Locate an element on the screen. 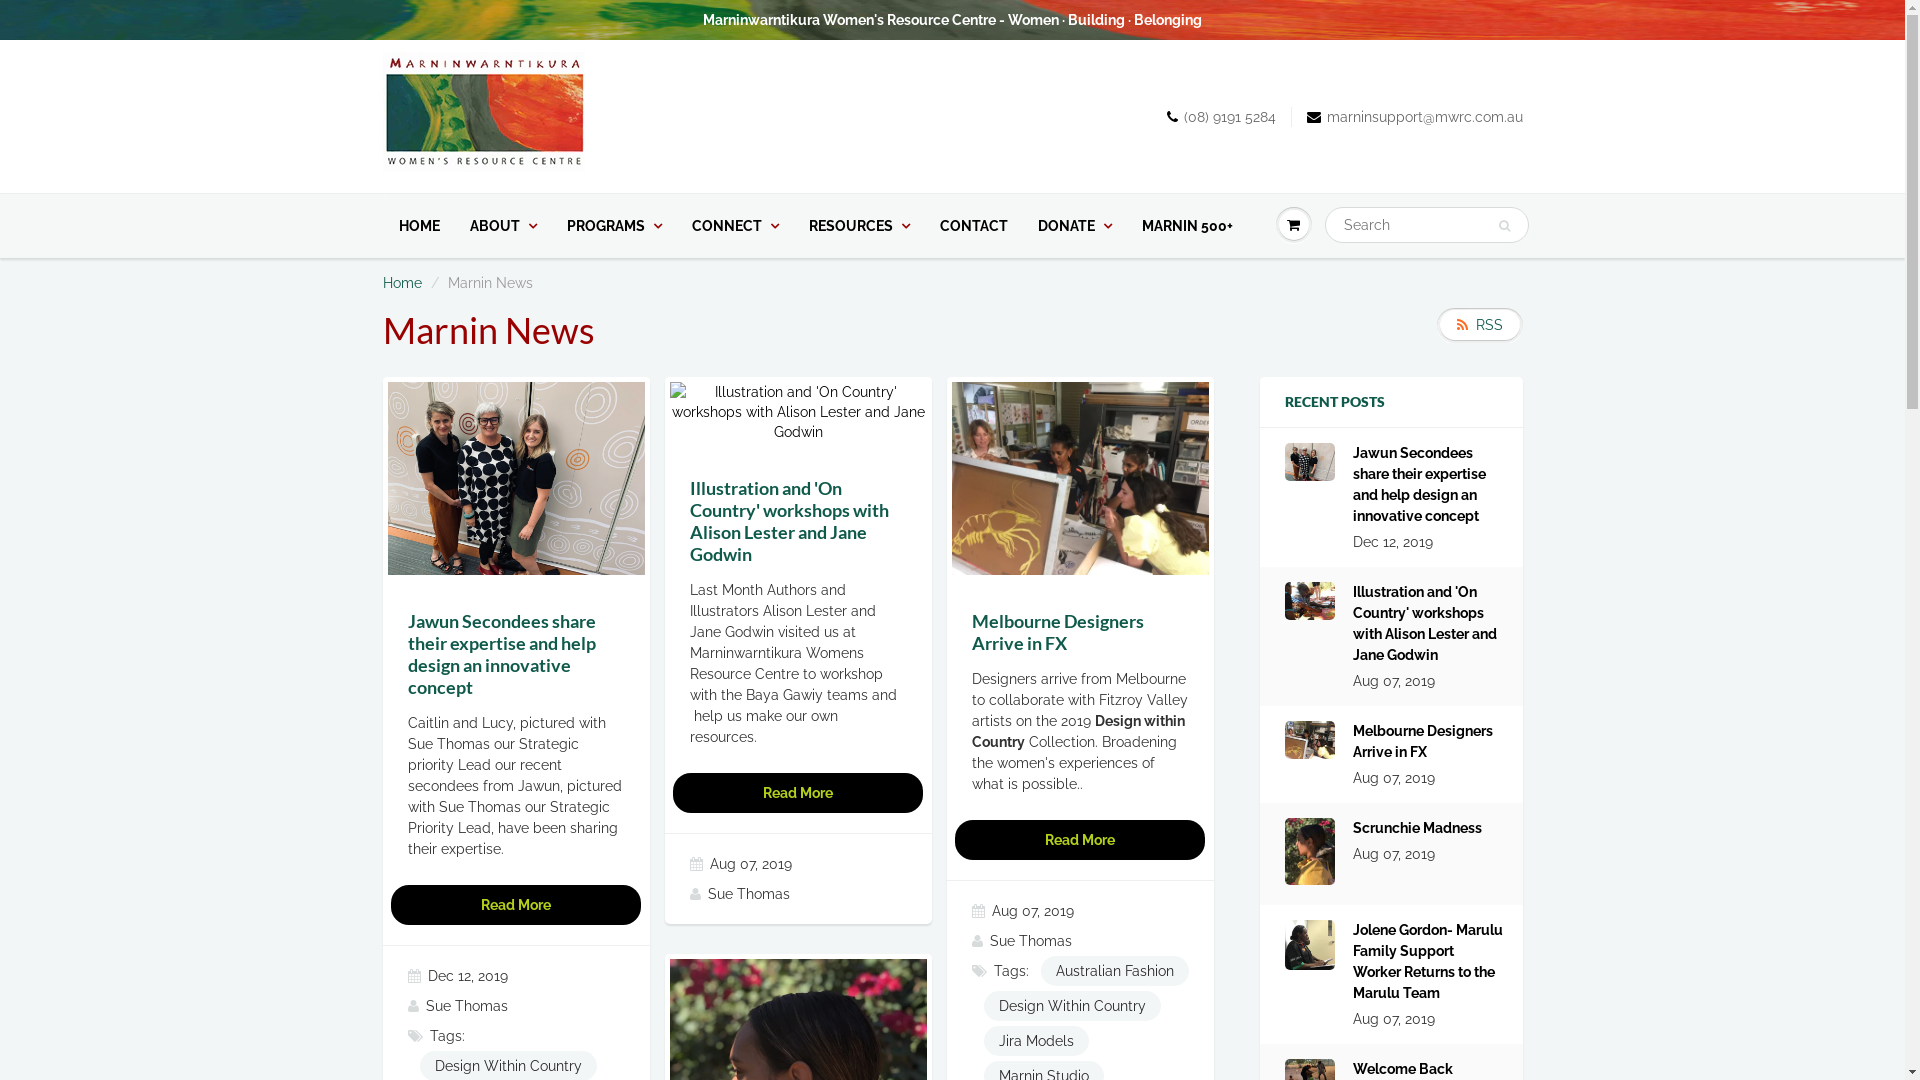 This screenshot has height=1080, width=1920. PROGRAMS is located at coordinates (614, 226).